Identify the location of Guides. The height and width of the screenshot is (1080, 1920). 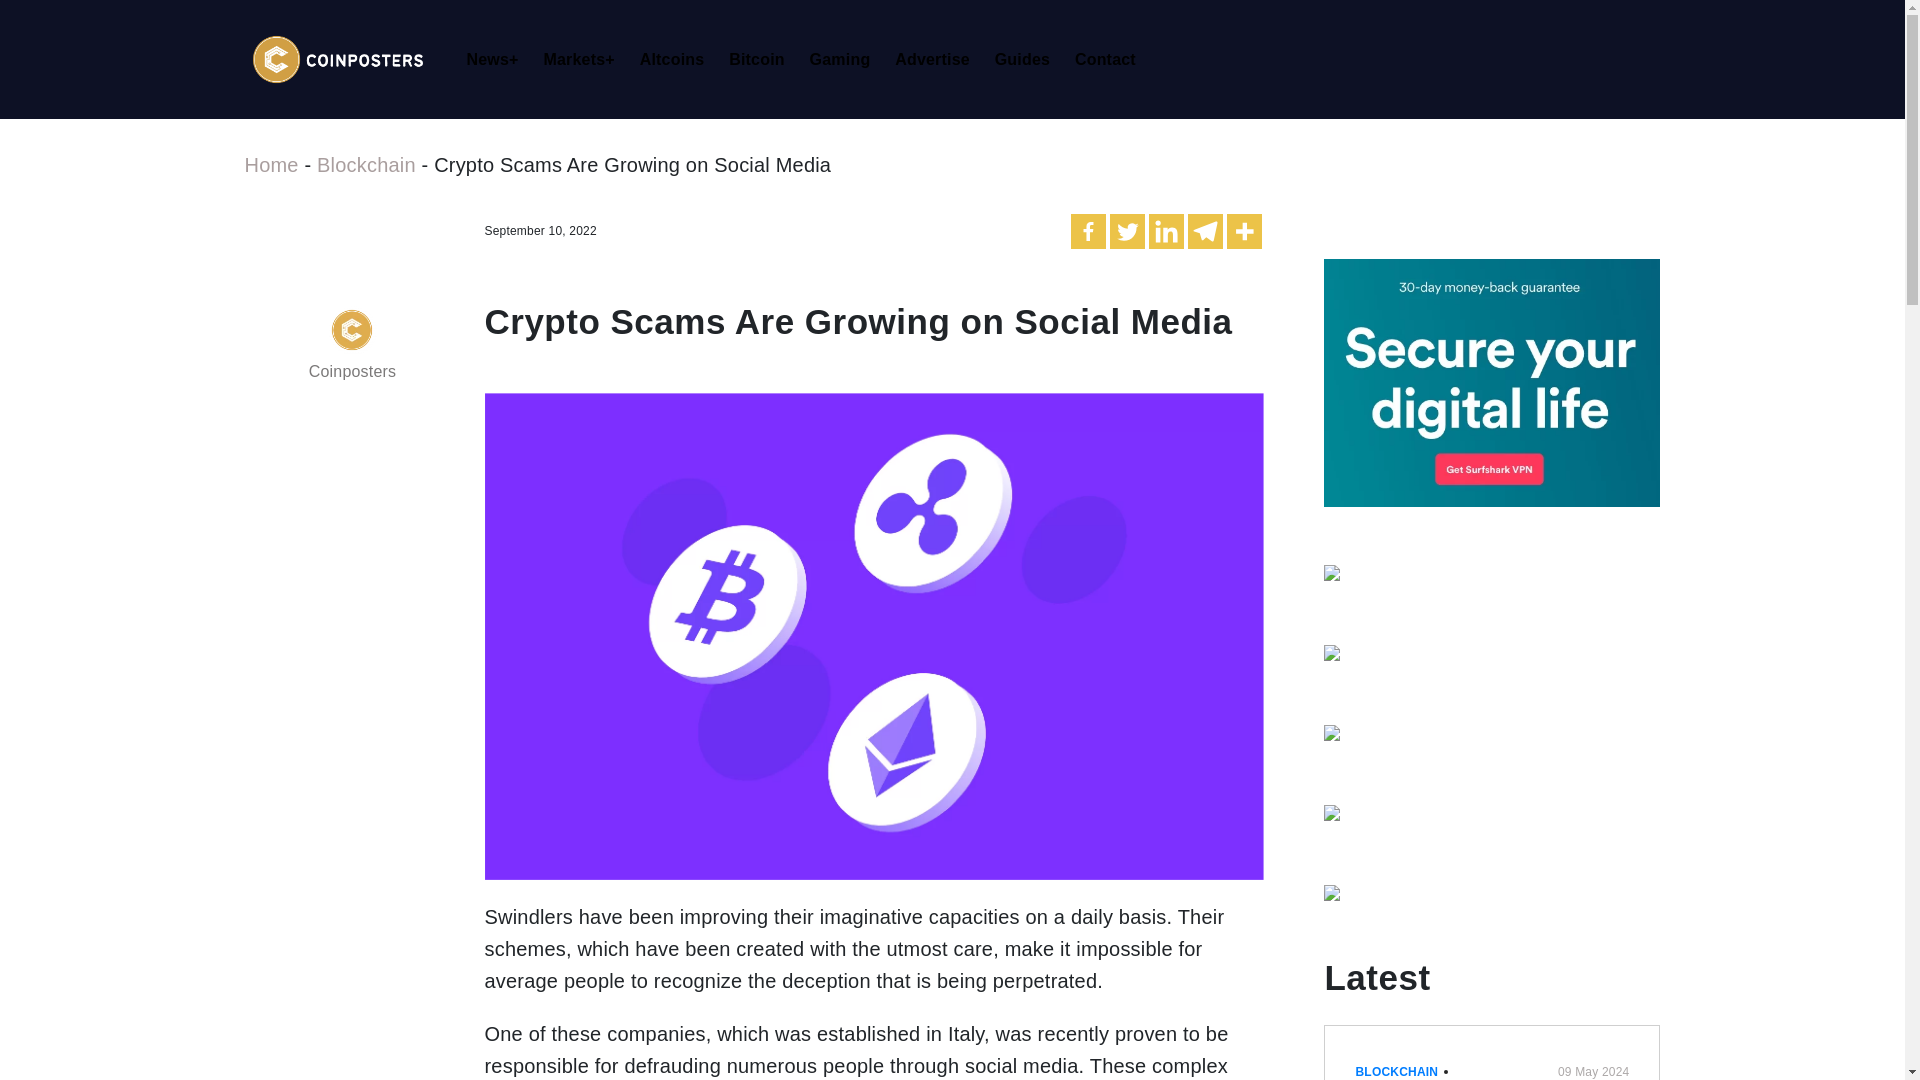
(1028, 60).